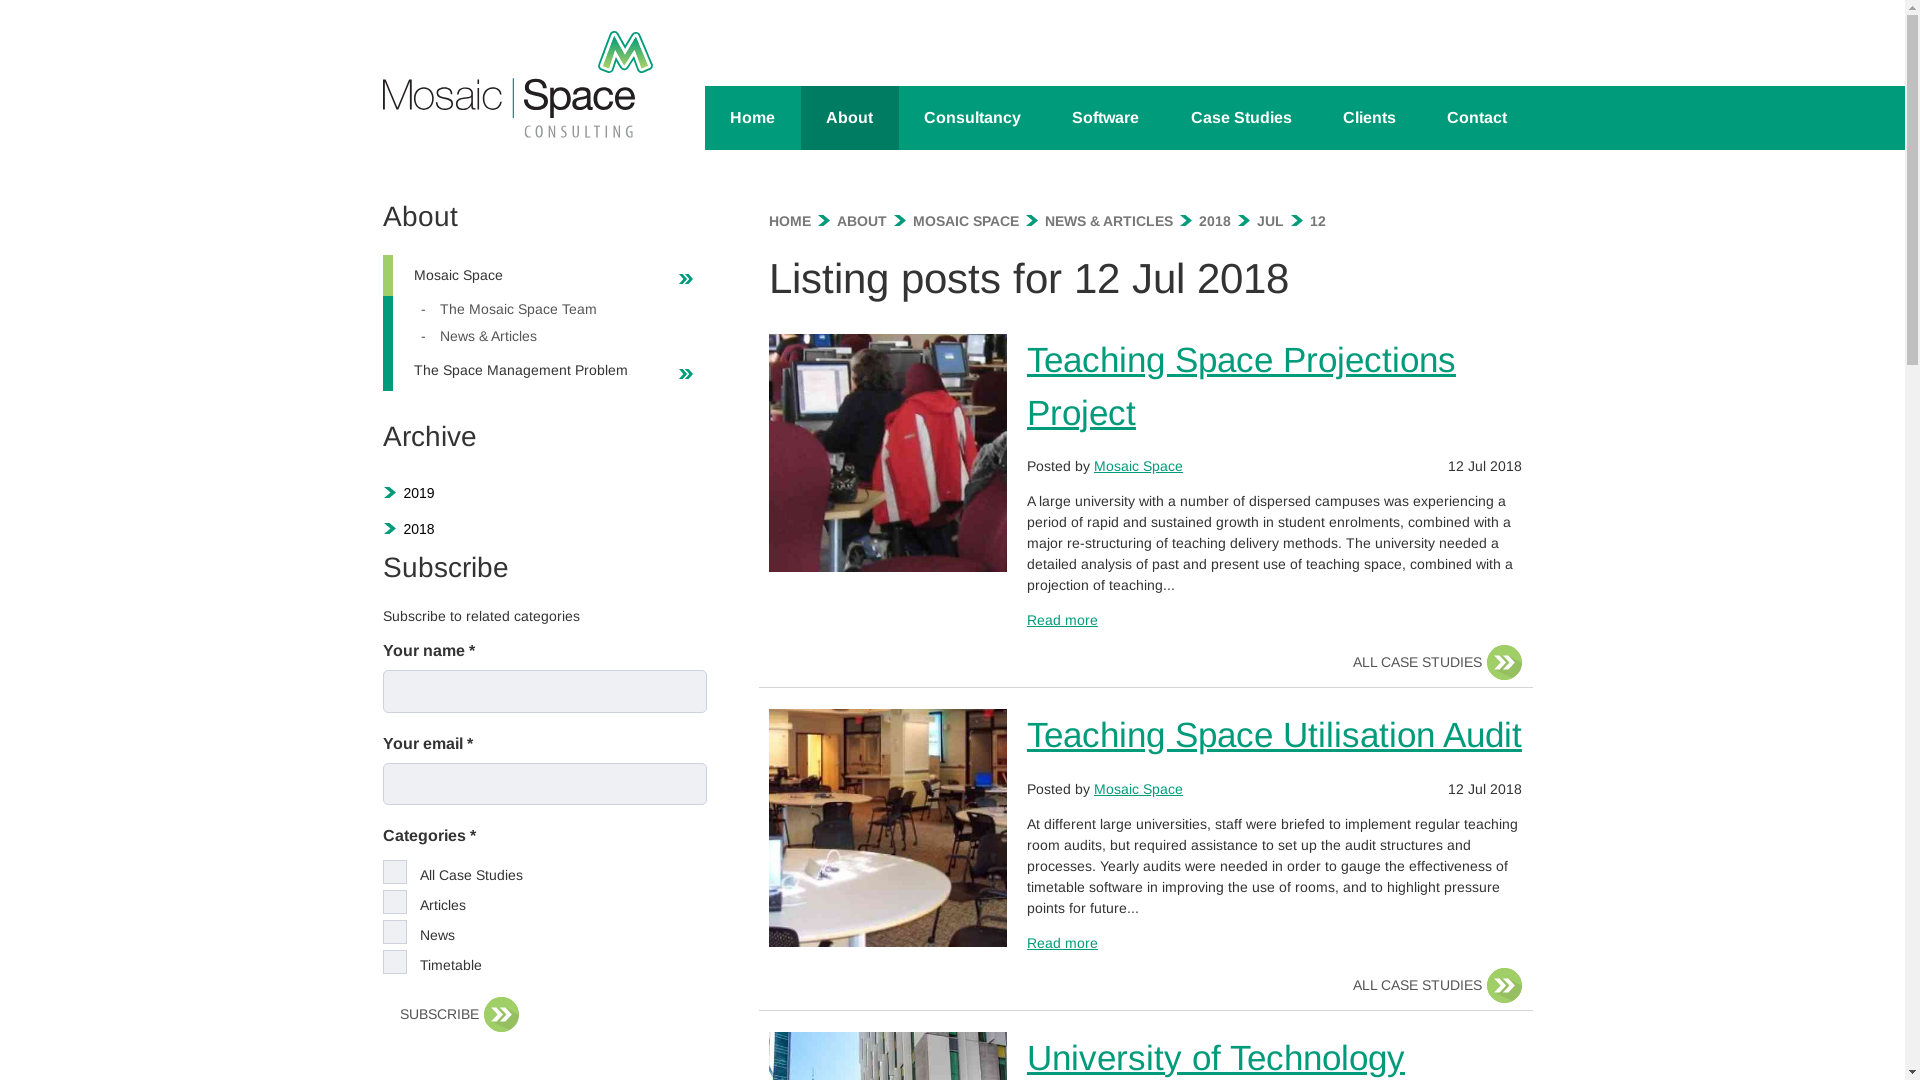 The width and height of the screenshot is (1920, 1080). Describe the element at coordinates (790, 221) in the screenshot. I see `HOME` at that location.